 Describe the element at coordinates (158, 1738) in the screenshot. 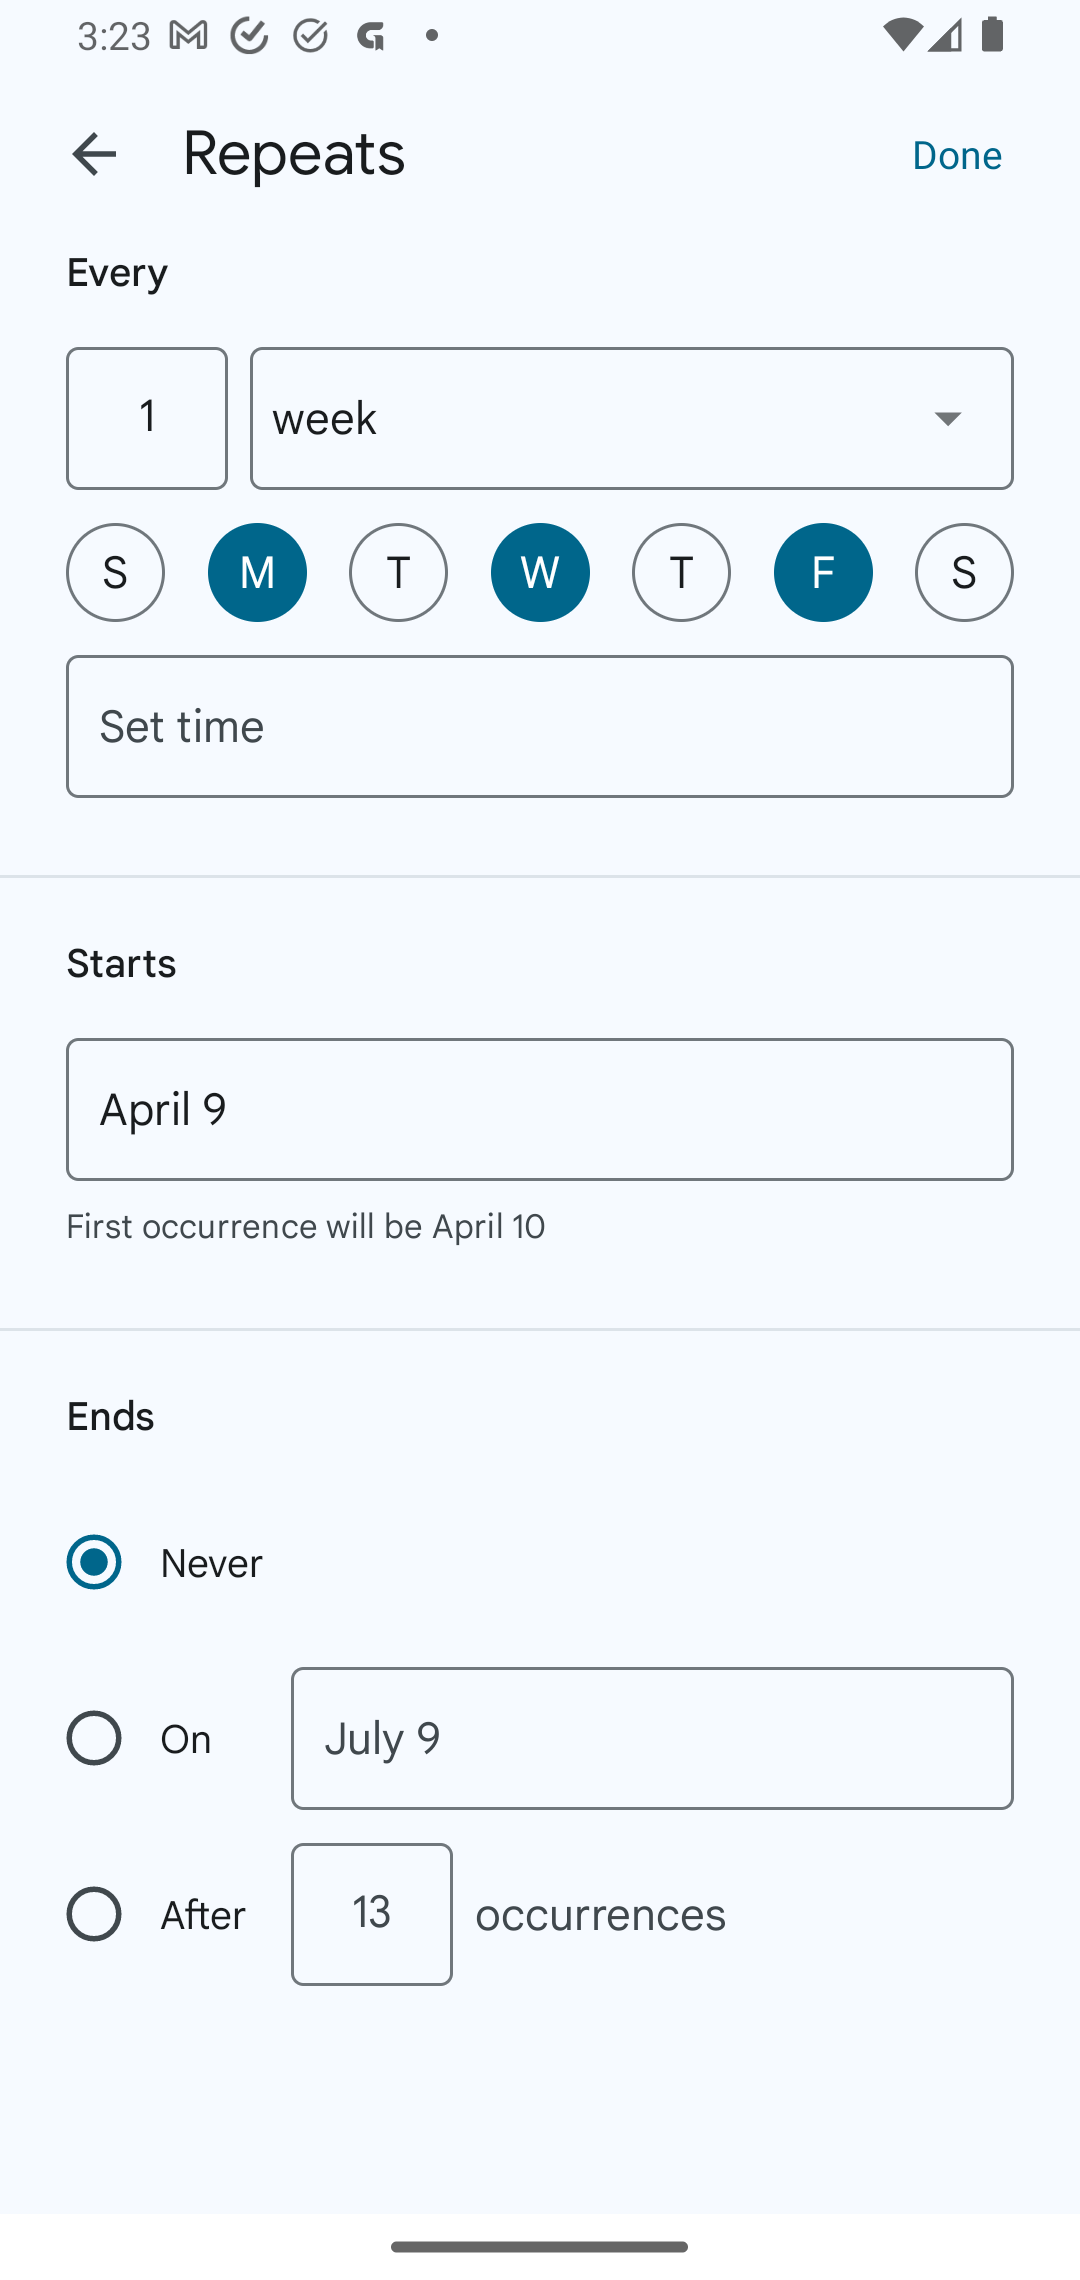

I see `On Recurrence ends on a specific date` at that location.